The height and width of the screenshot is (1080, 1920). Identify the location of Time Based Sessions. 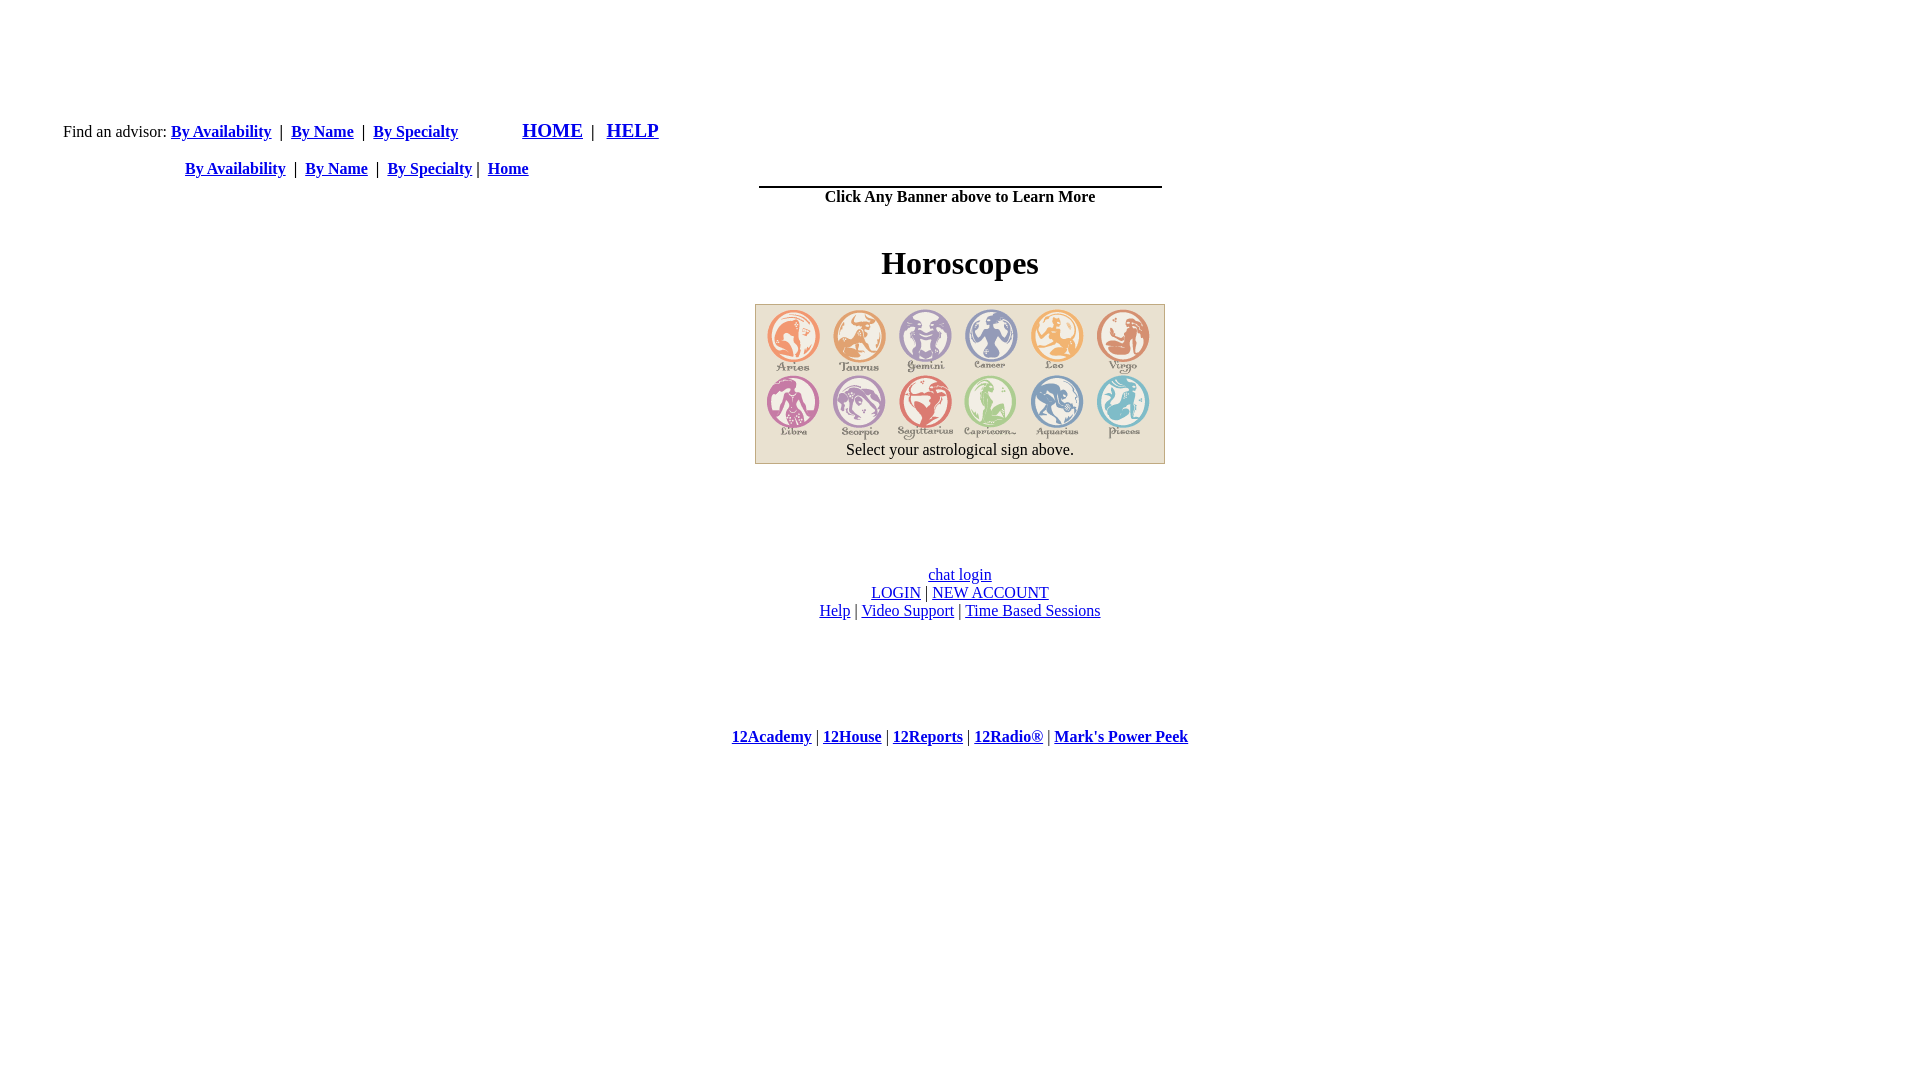
(1032, 610).